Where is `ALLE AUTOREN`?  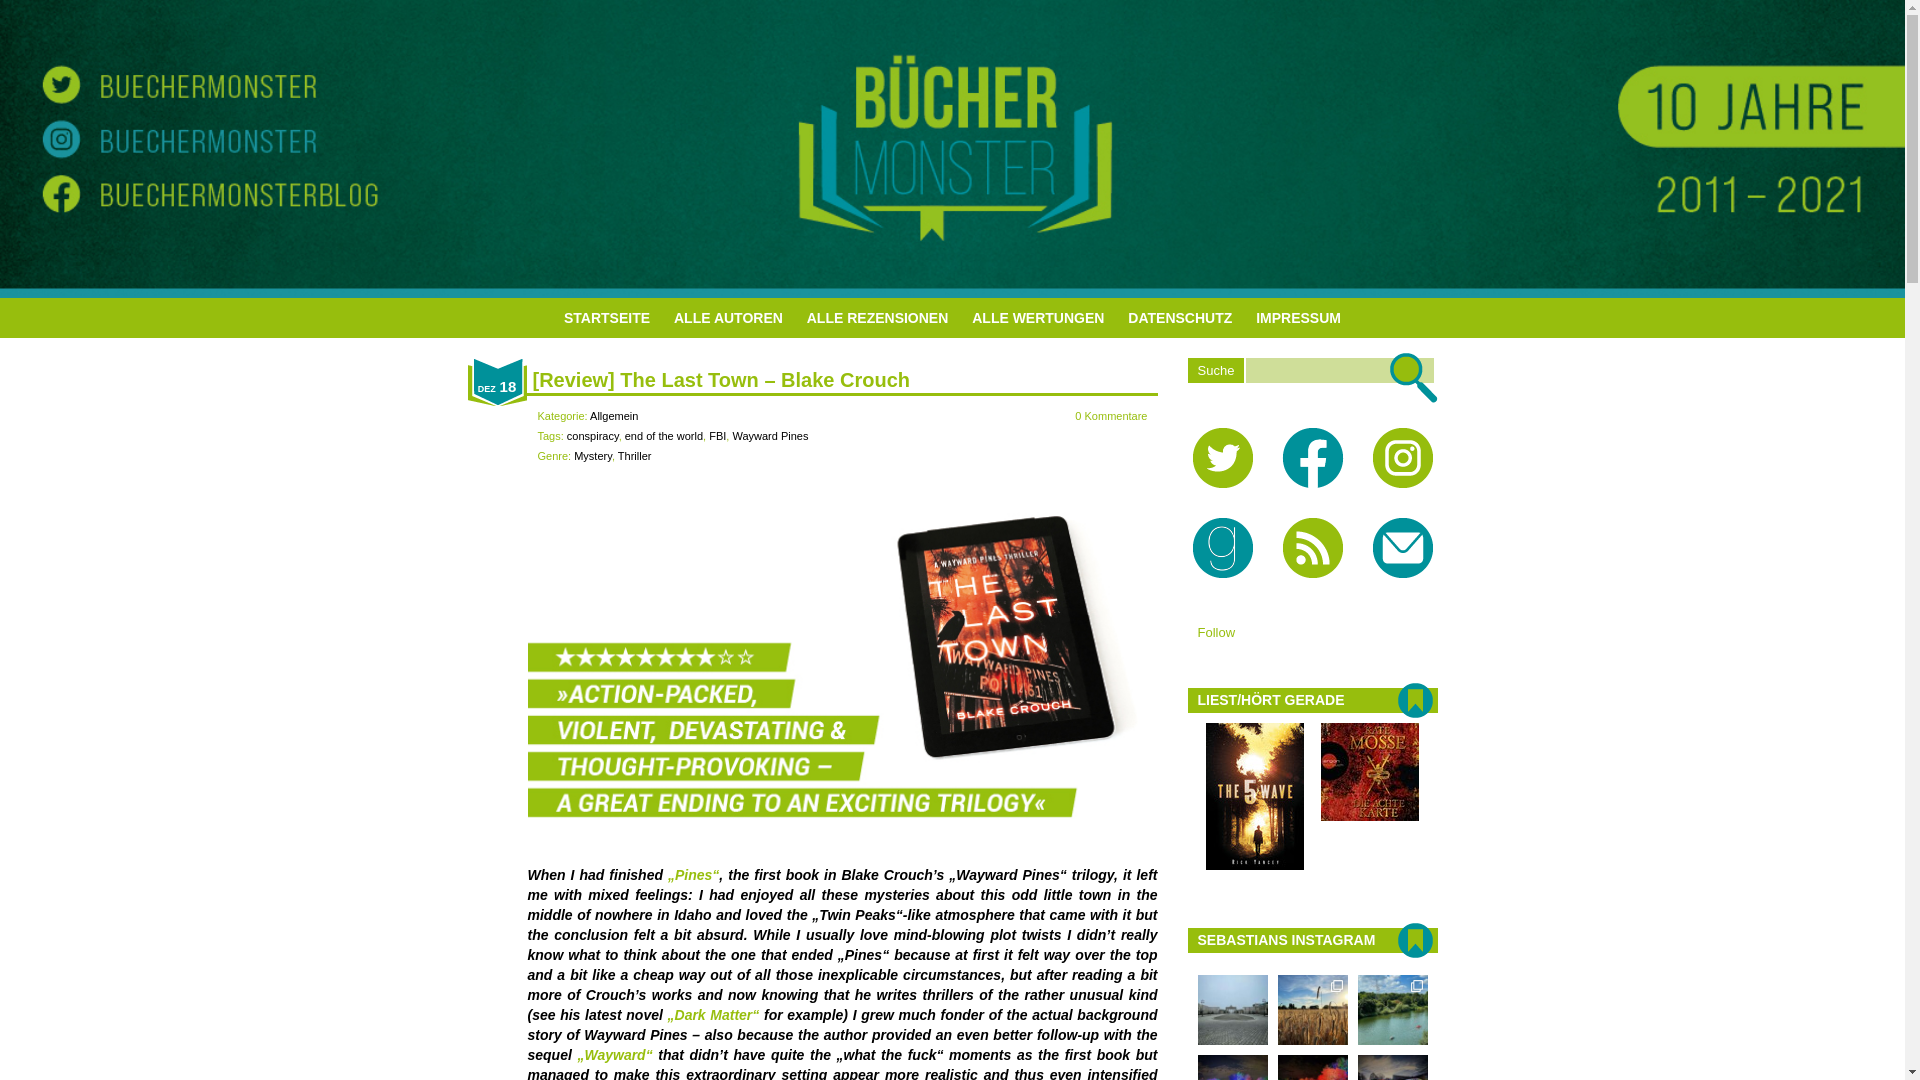
ALLE AUTOREN is located at coordinates (728, 318).